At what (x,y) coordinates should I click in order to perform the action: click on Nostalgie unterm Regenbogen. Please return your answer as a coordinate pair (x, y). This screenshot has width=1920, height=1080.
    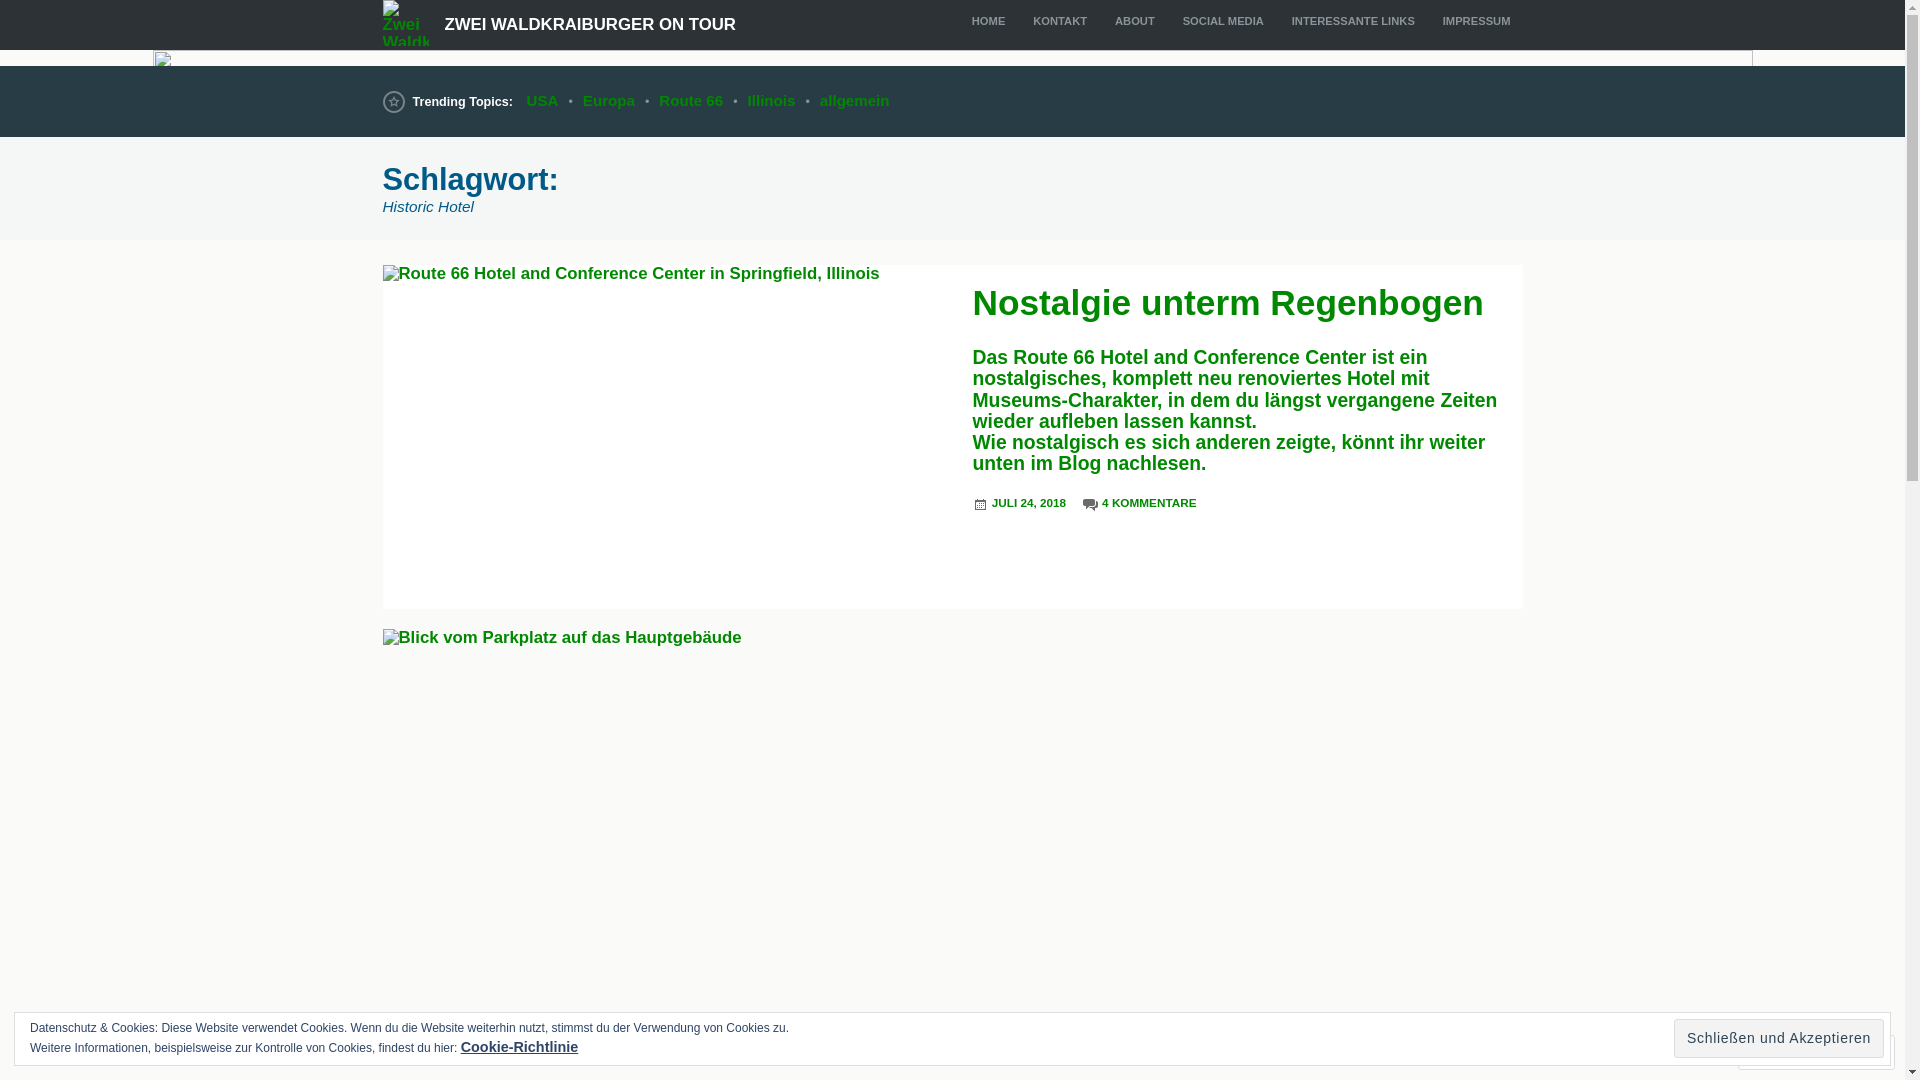
    Looking at the image, I should click on (1228, 302).